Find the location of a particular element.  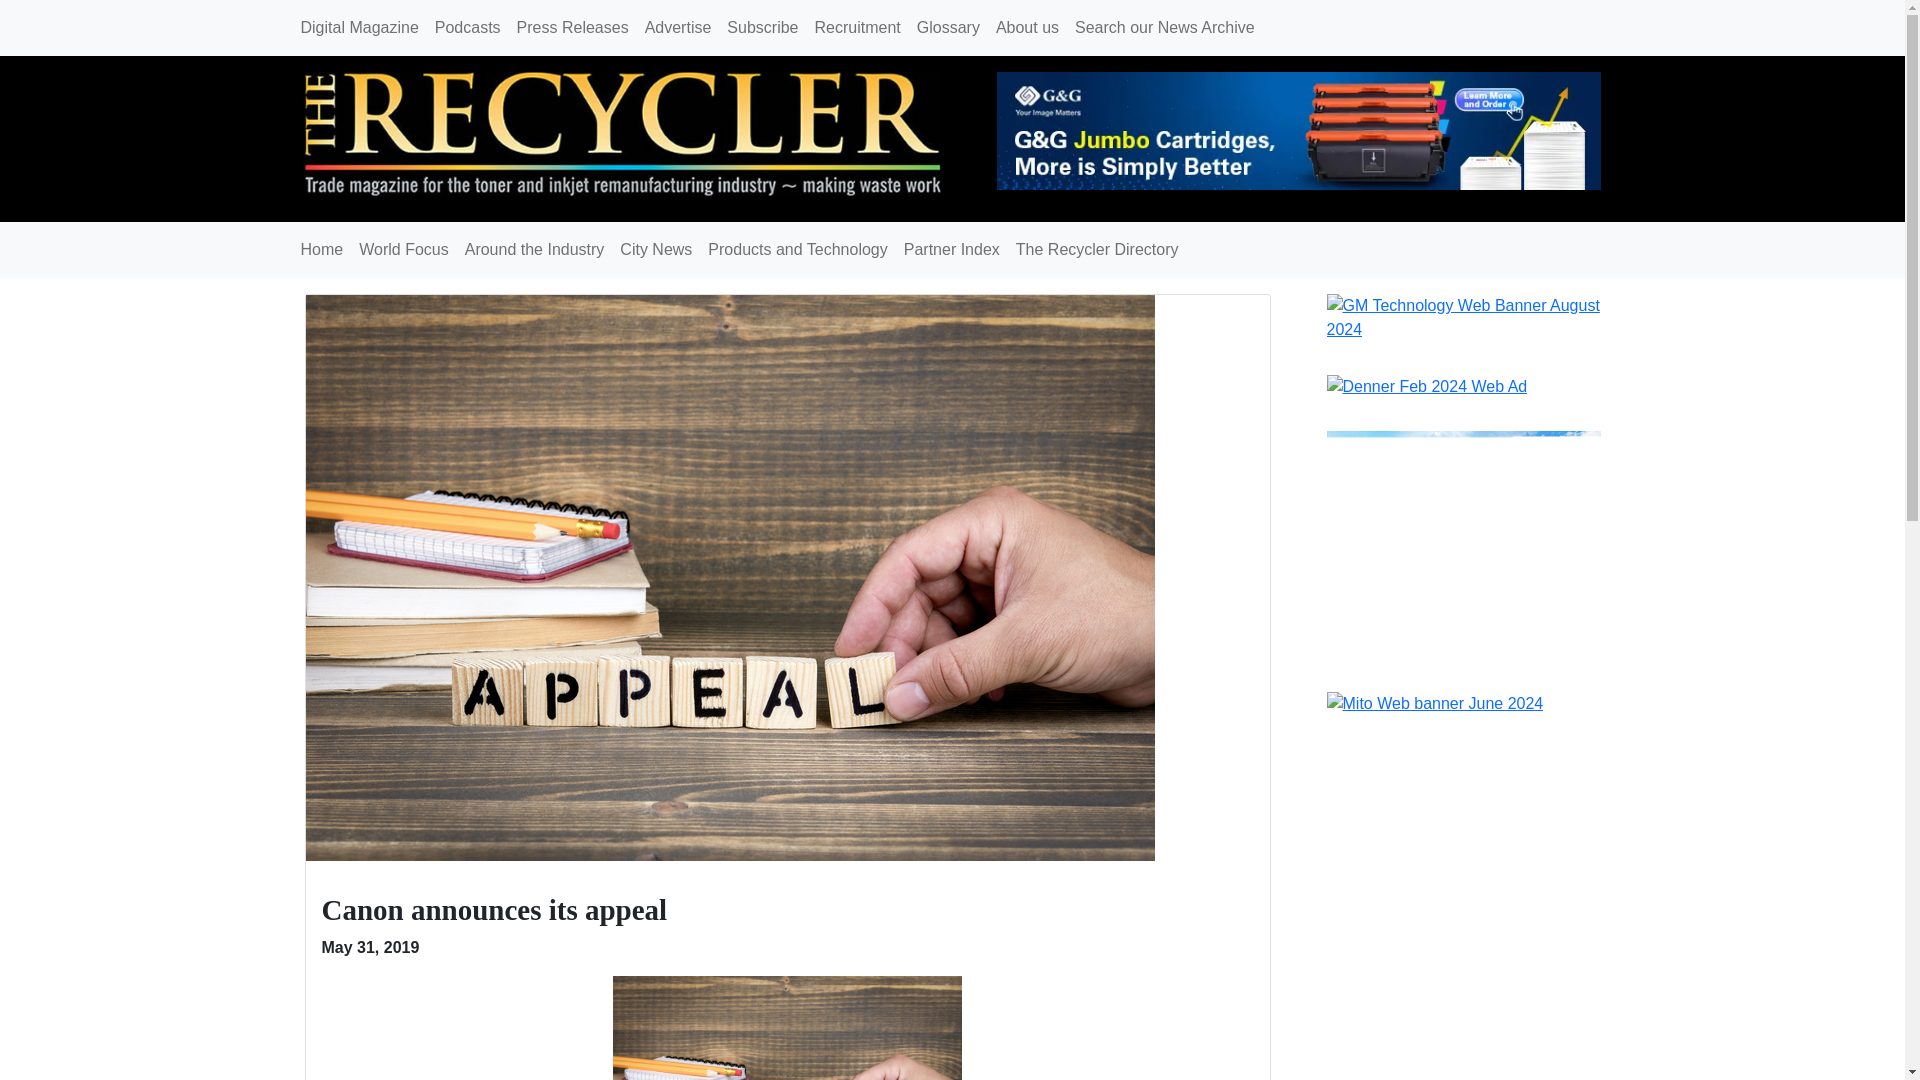

Home is located at coordinates (321, 250).